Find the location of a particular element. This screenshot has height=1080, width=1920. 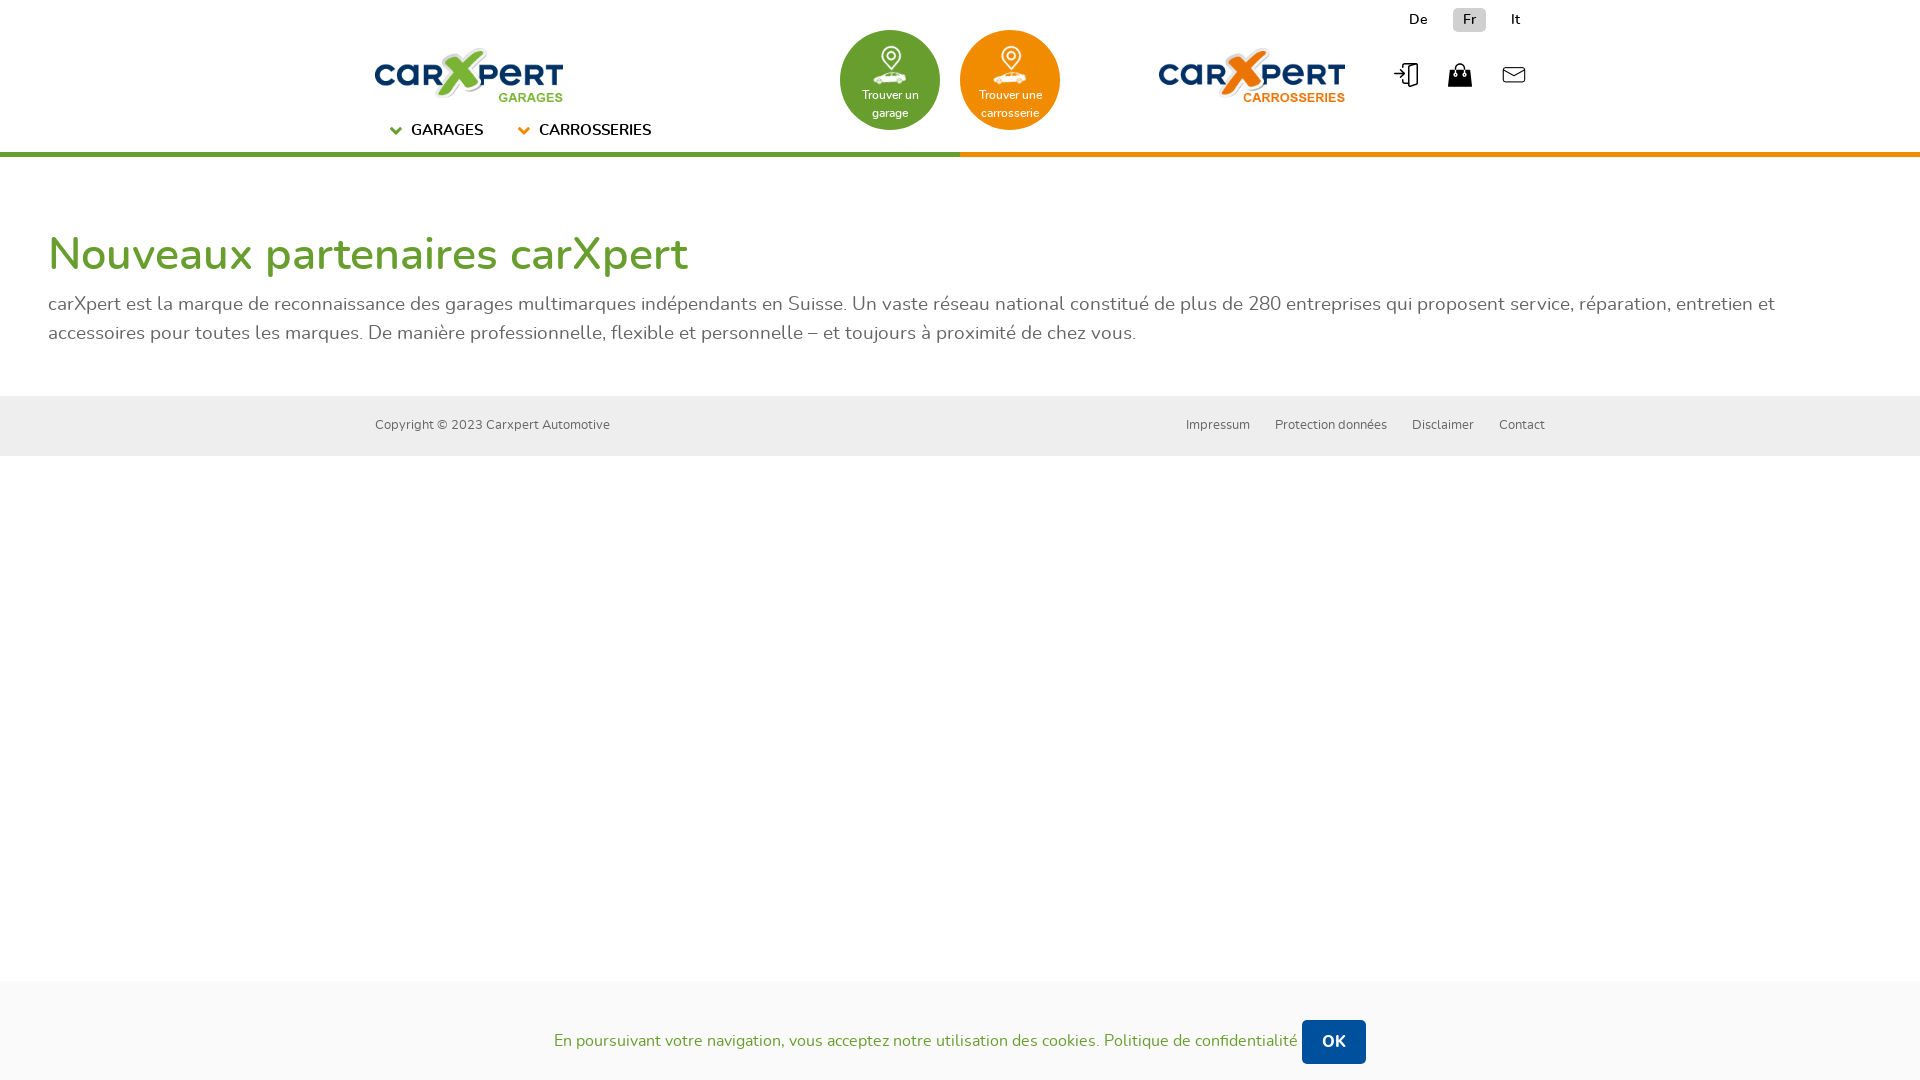

Login is located at coordinates (1406, 75).